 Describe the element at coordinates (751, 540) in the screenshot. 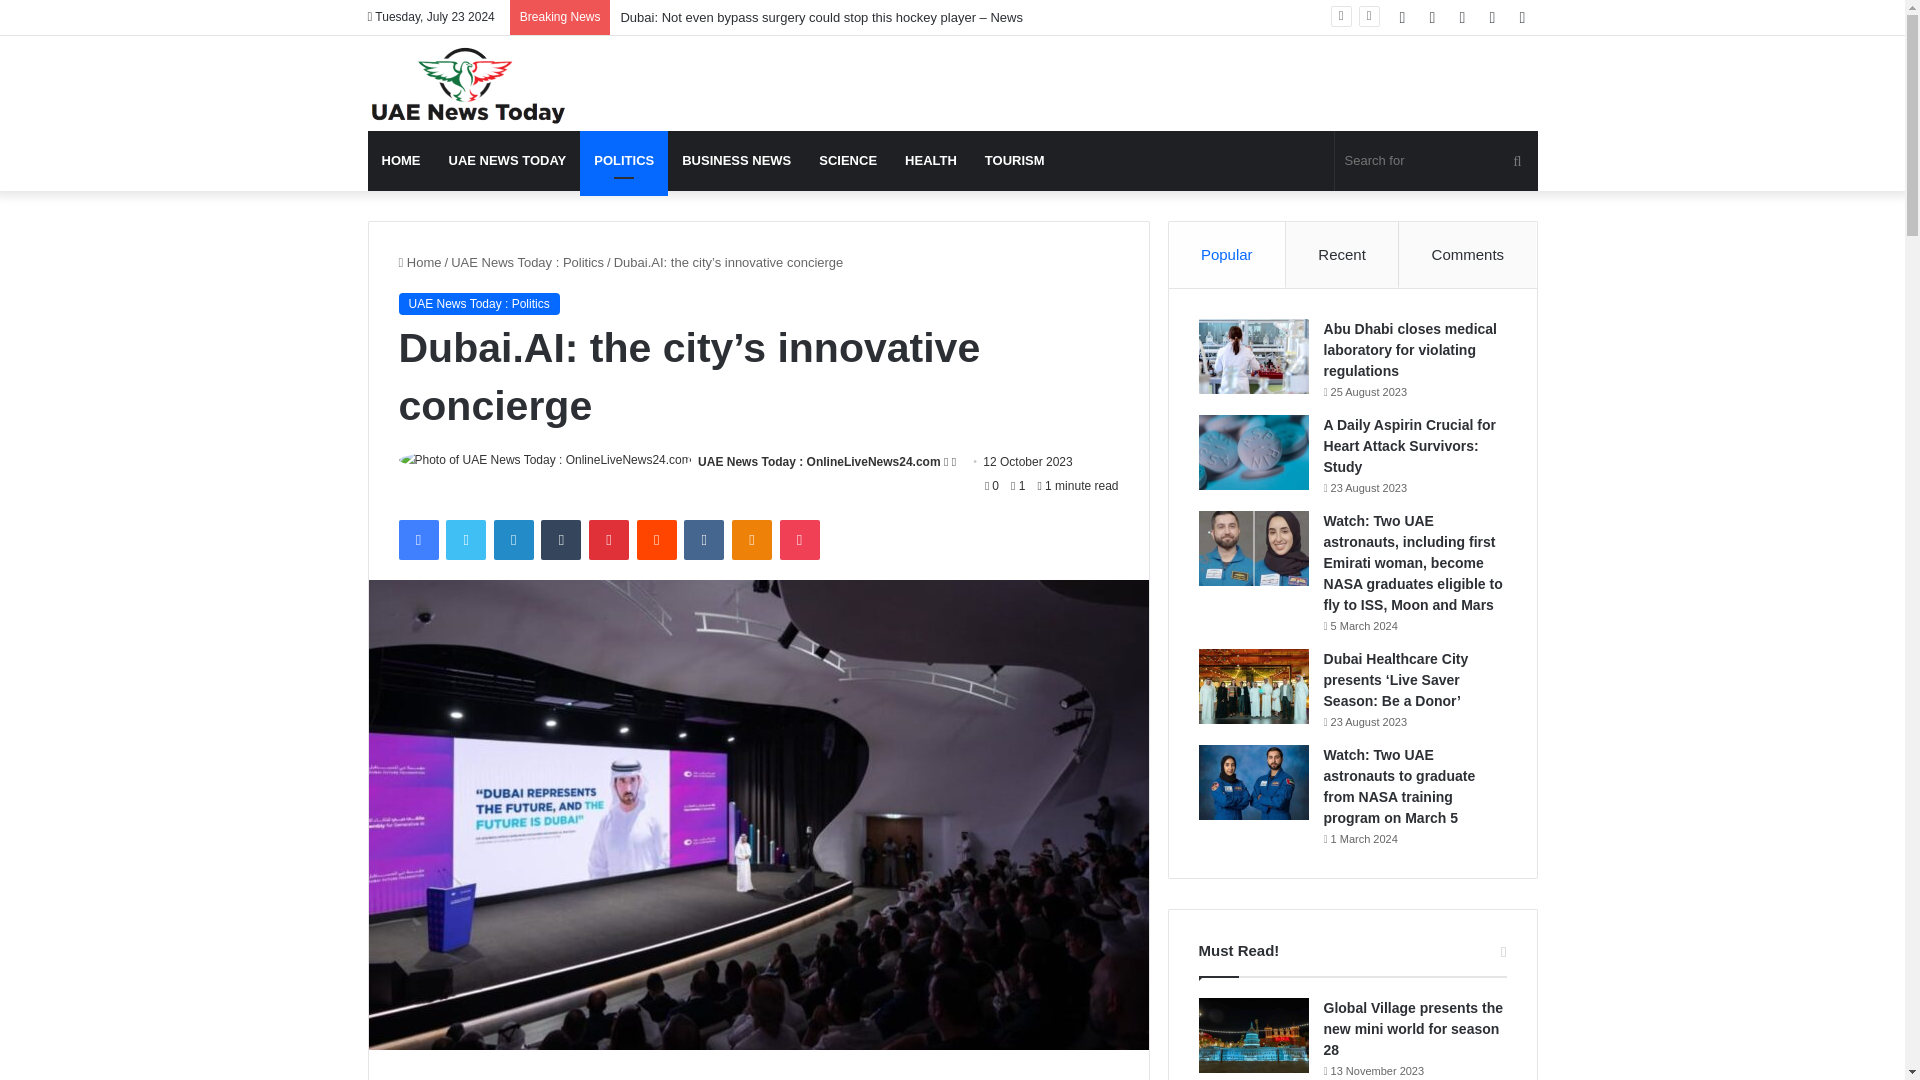

I see `Odnoklassniki` at that location.